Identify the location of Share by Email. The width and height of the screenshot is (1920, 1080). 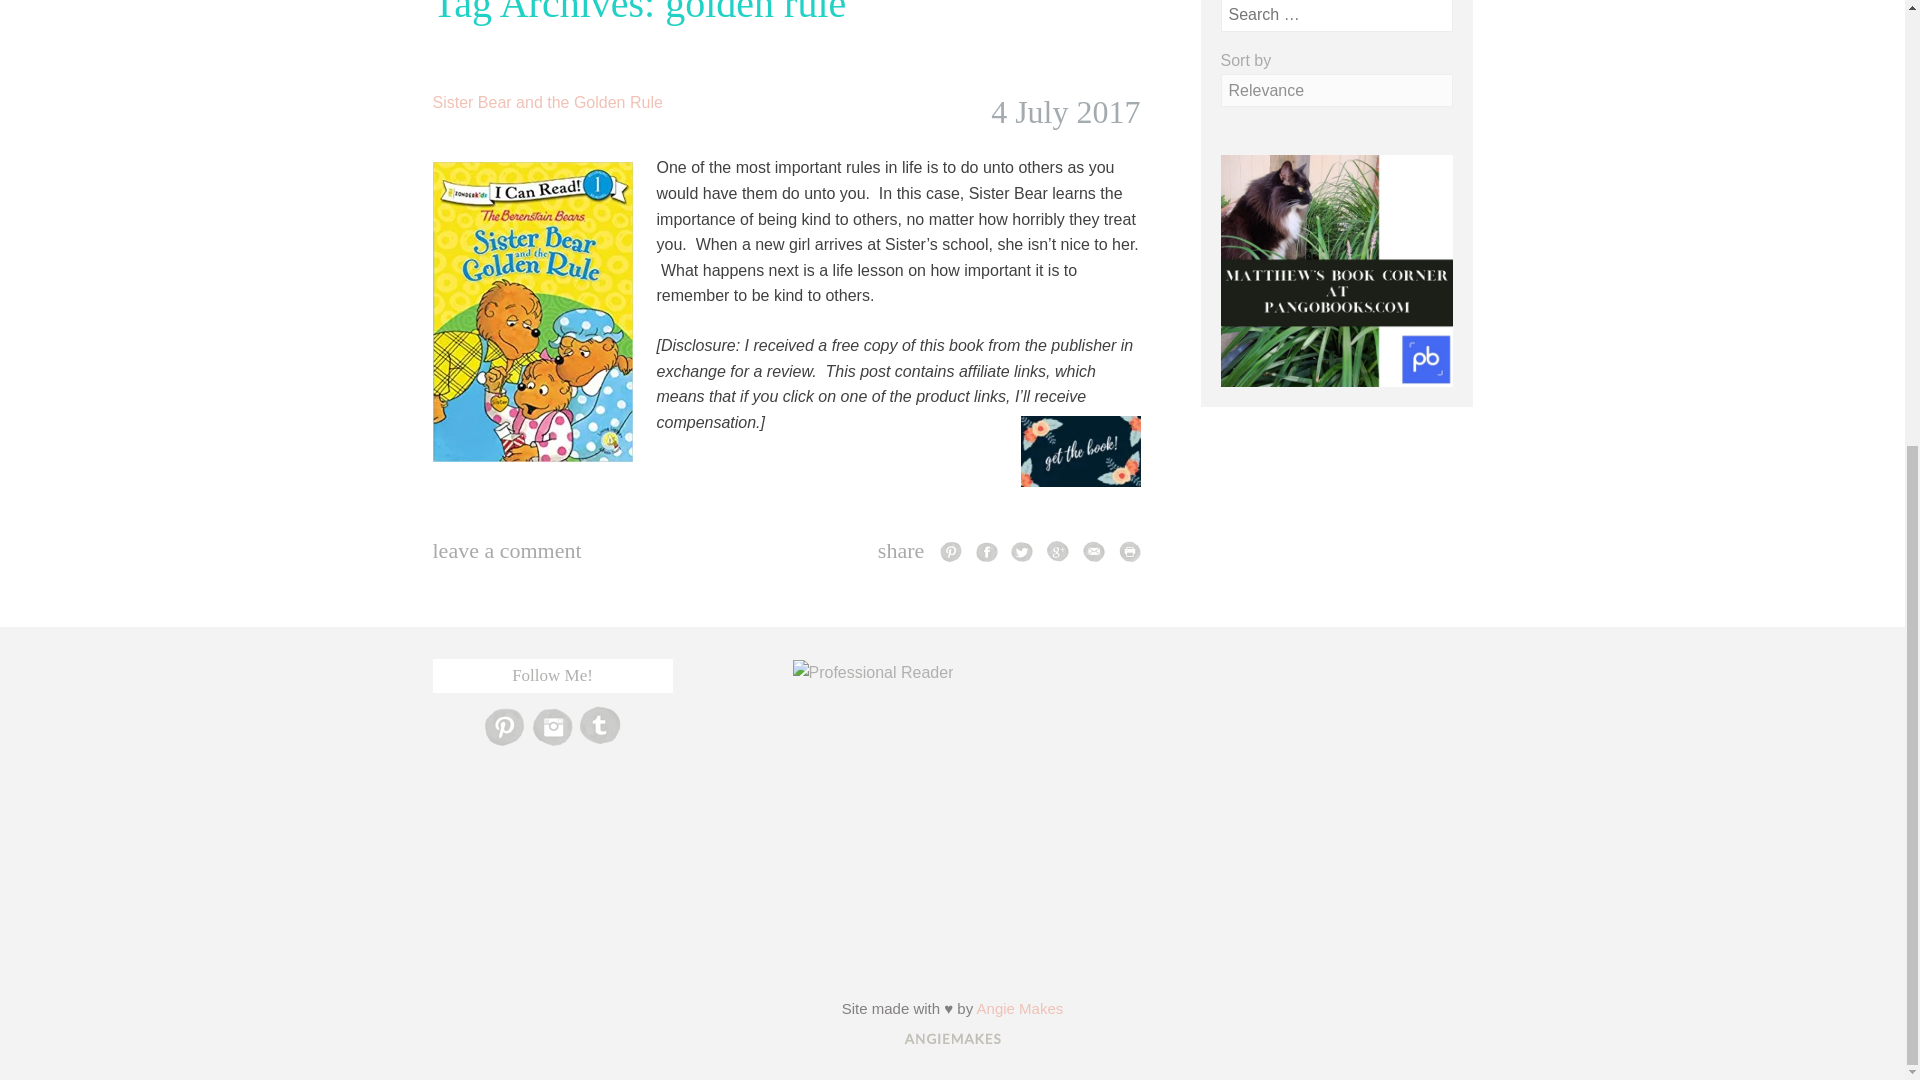
(1094, 550).